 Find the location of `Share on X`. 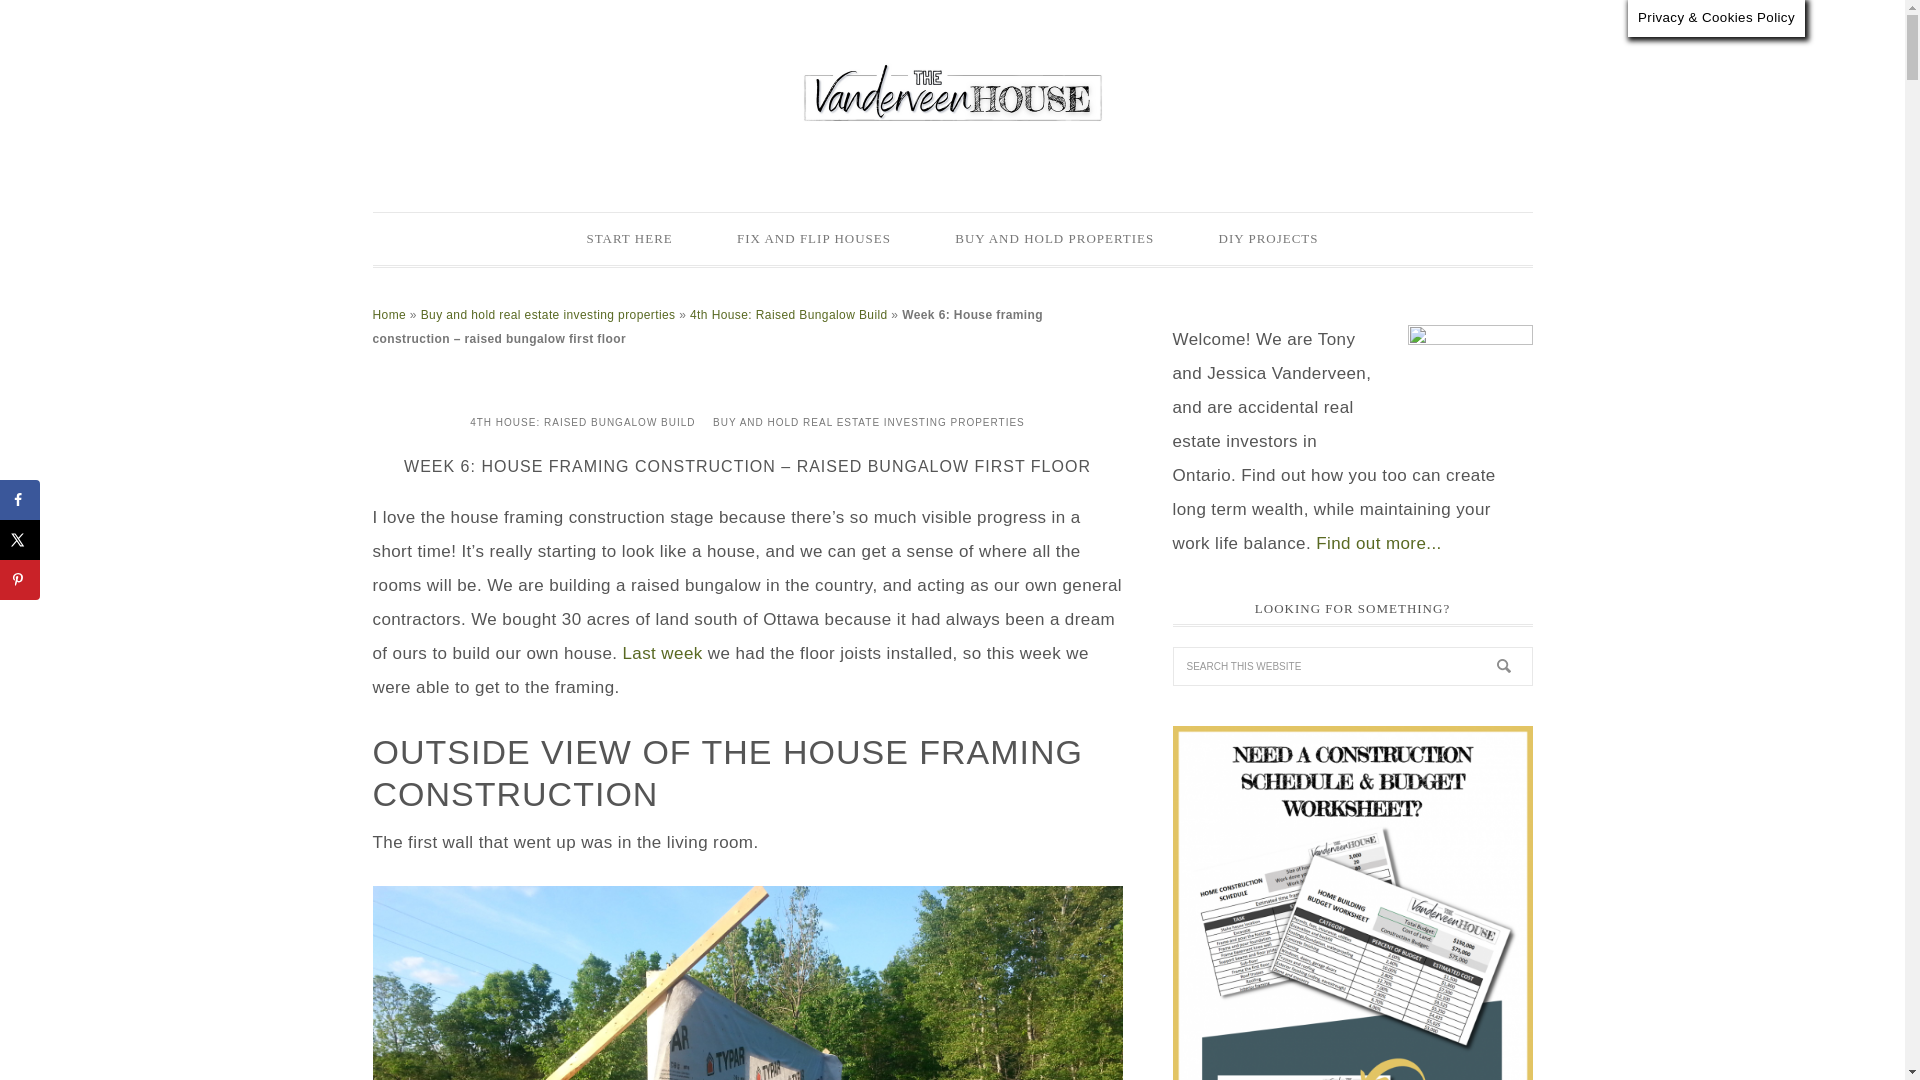

Share on X is located at coordinates (20, 540).